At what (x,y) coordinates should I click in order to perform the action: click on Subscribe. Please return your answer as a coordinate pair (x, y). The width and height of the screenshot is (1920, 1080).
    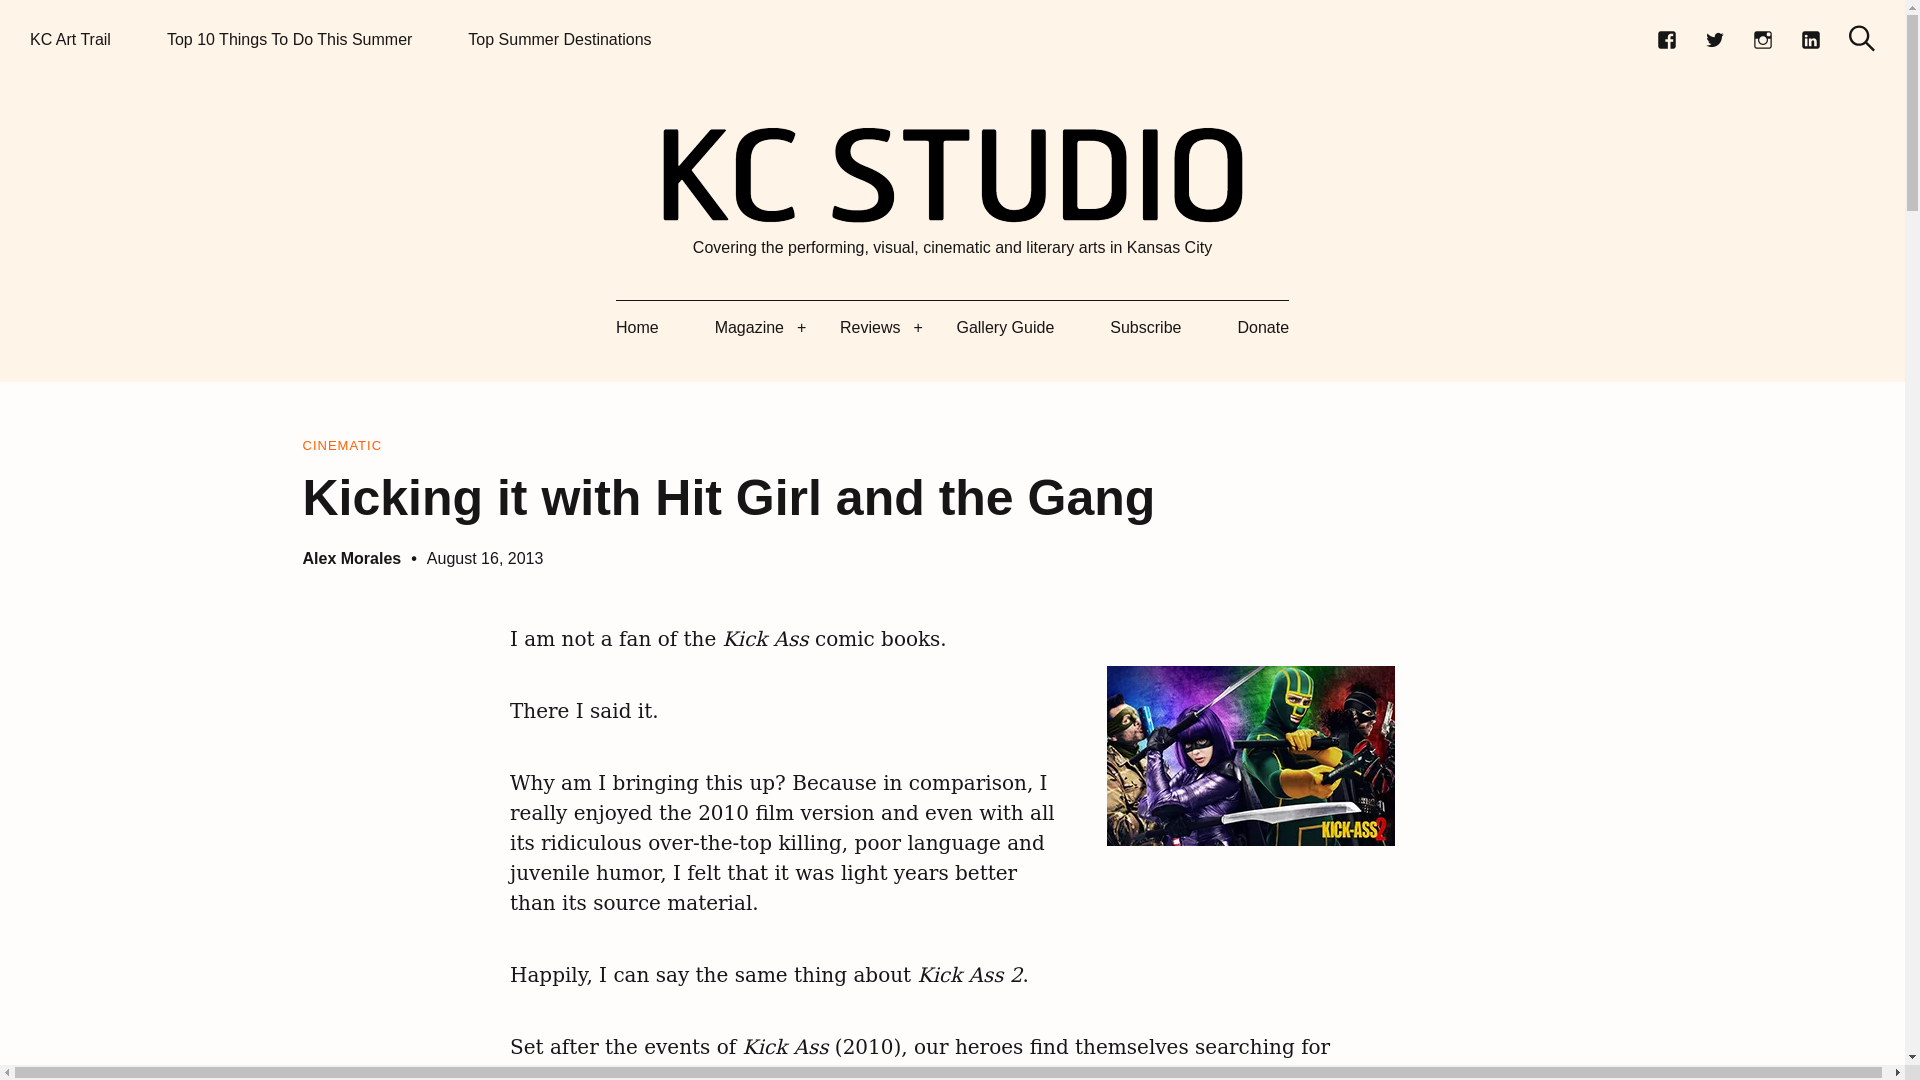
    Looking at the image, I should click on (1144, 328).